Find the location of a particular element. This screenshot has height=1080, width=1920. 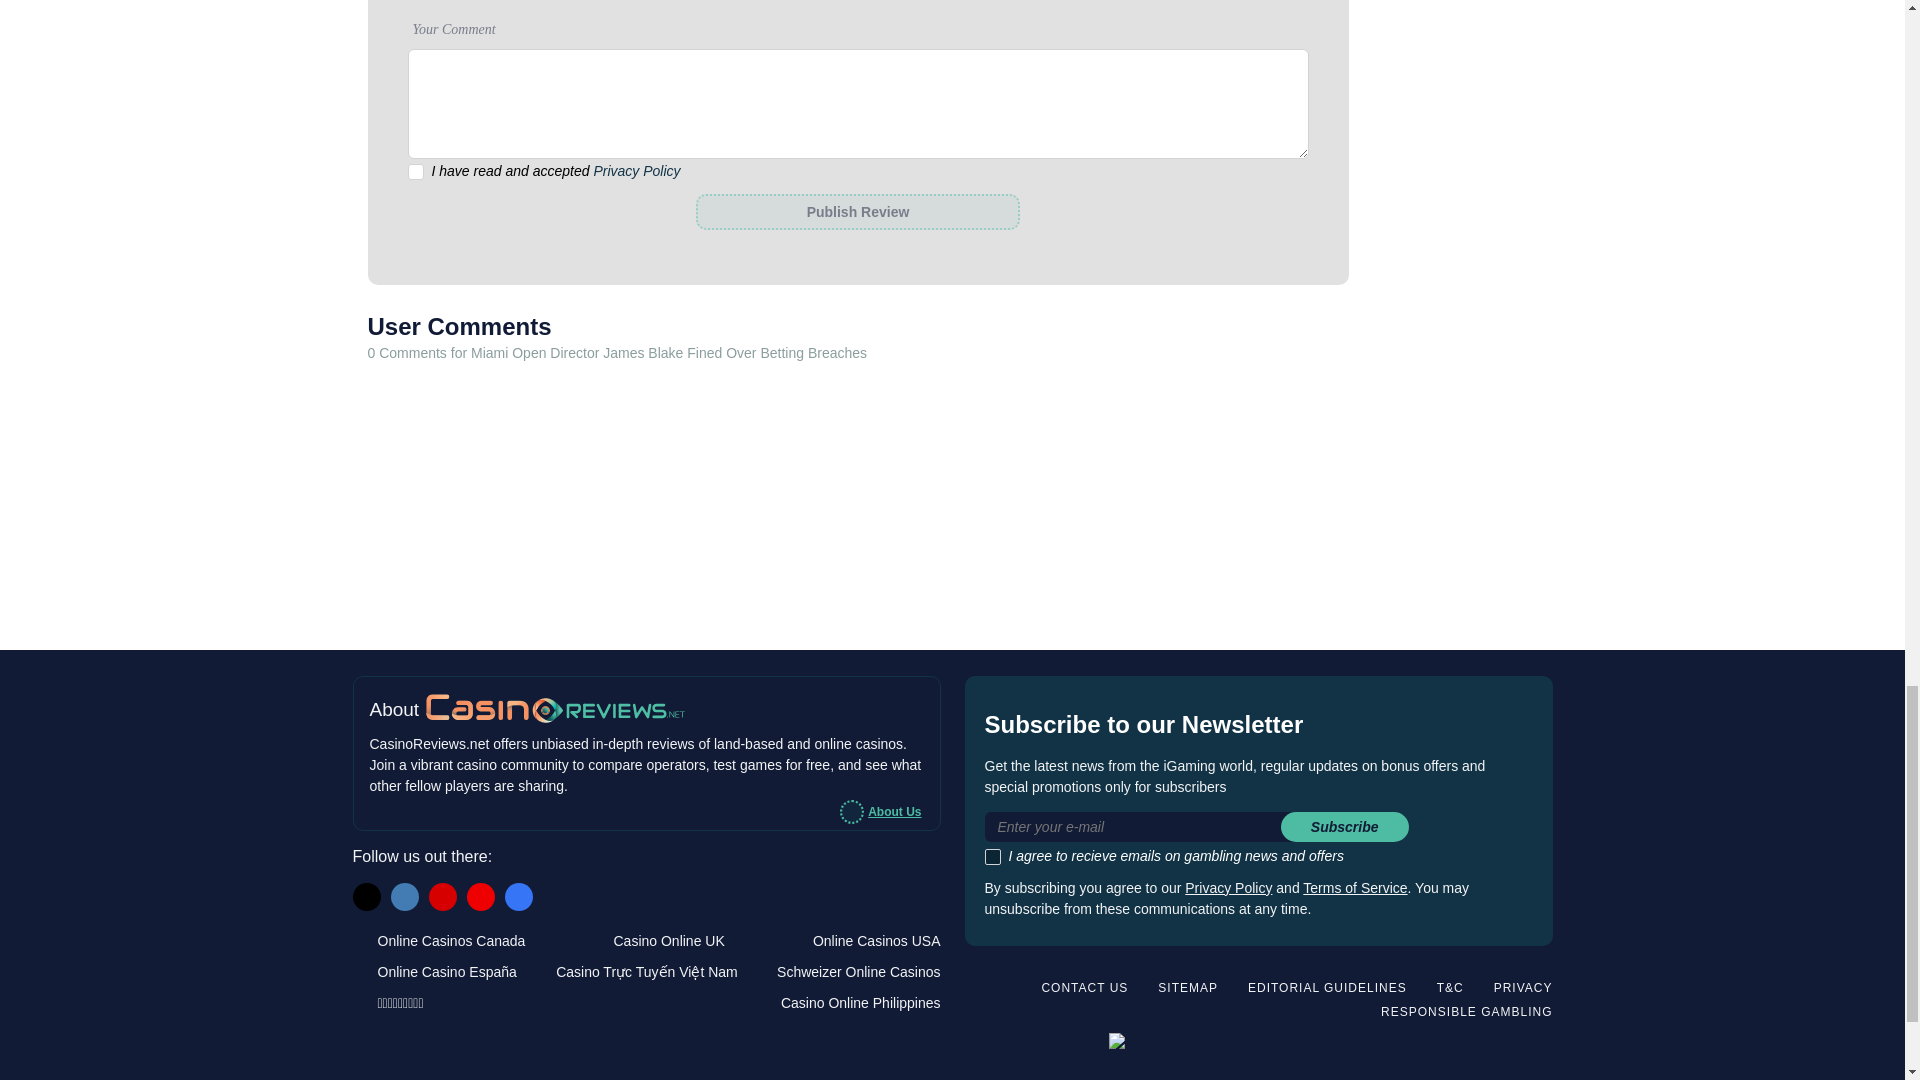

Publish Review is located at coordinates (857, 212).